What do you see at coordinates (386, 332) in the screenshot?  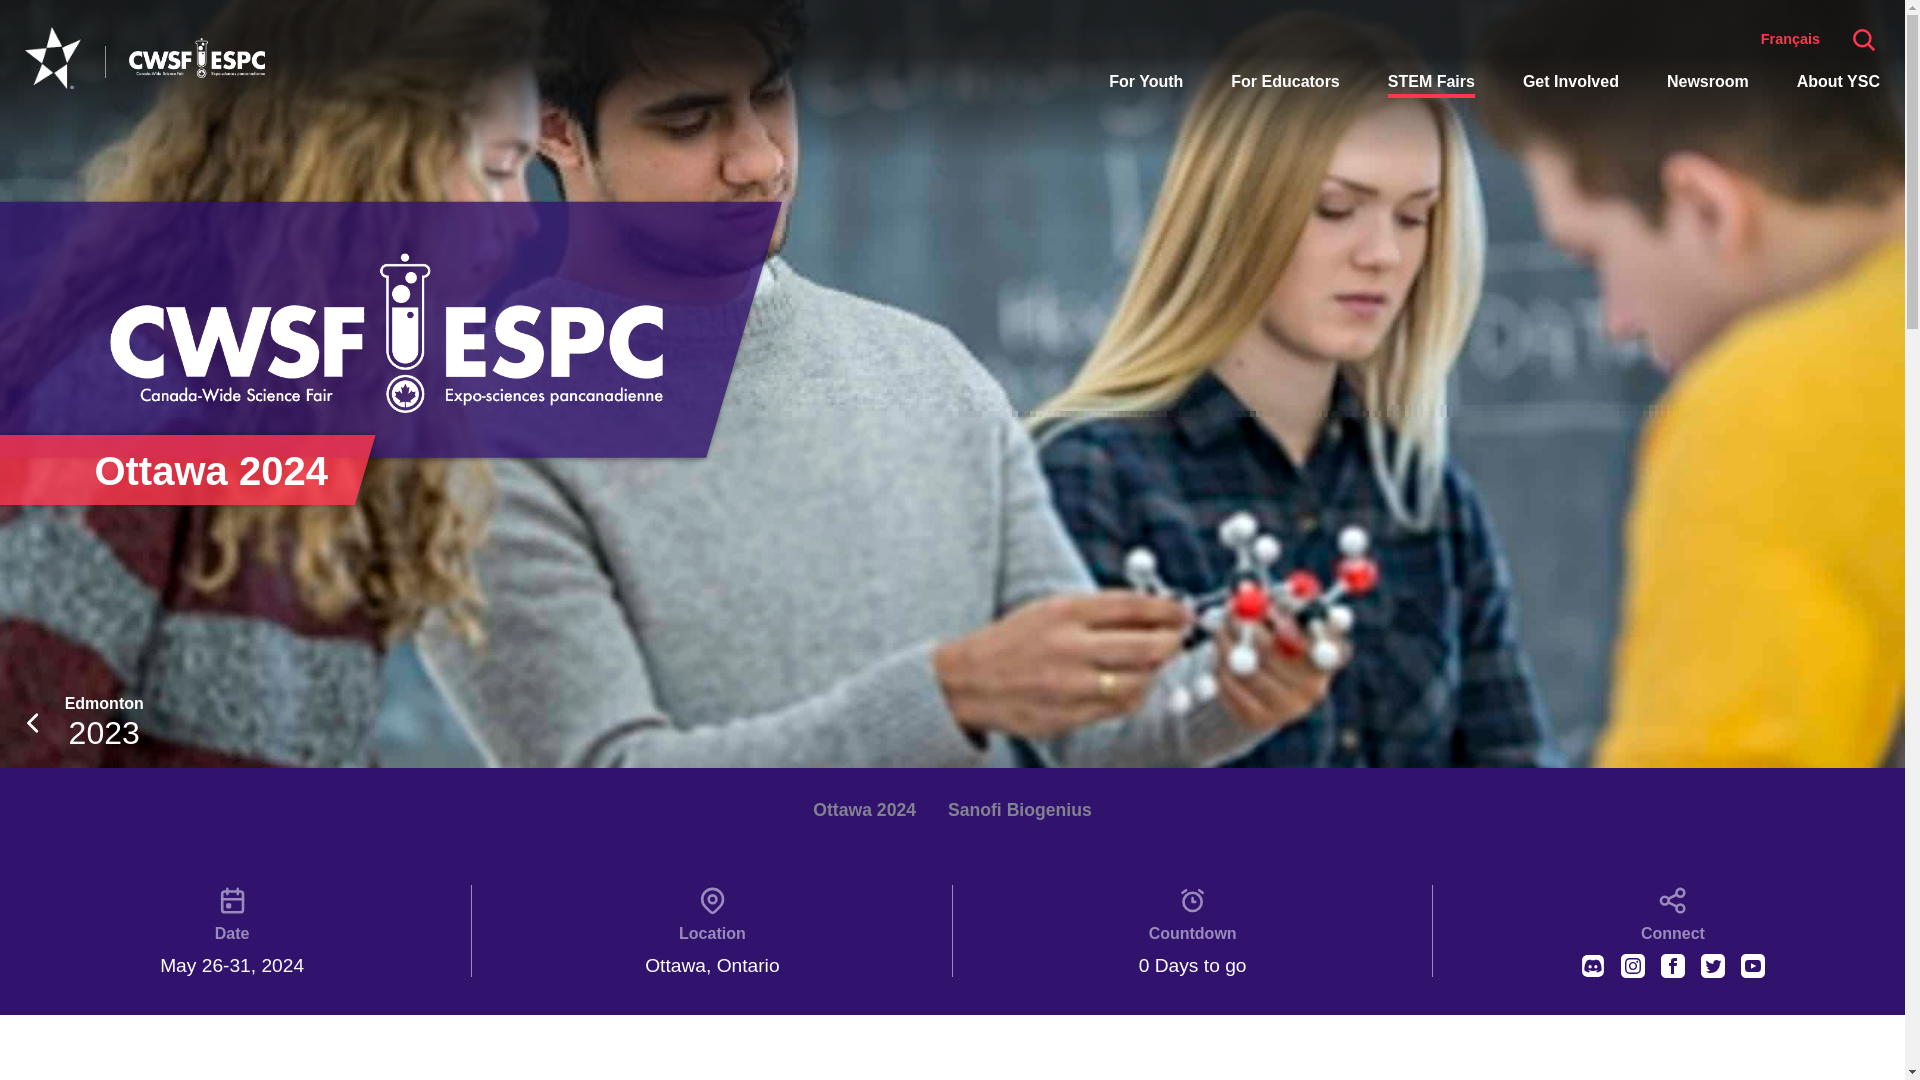 I see `STEM Fairs` at bounding box center [386, 332].